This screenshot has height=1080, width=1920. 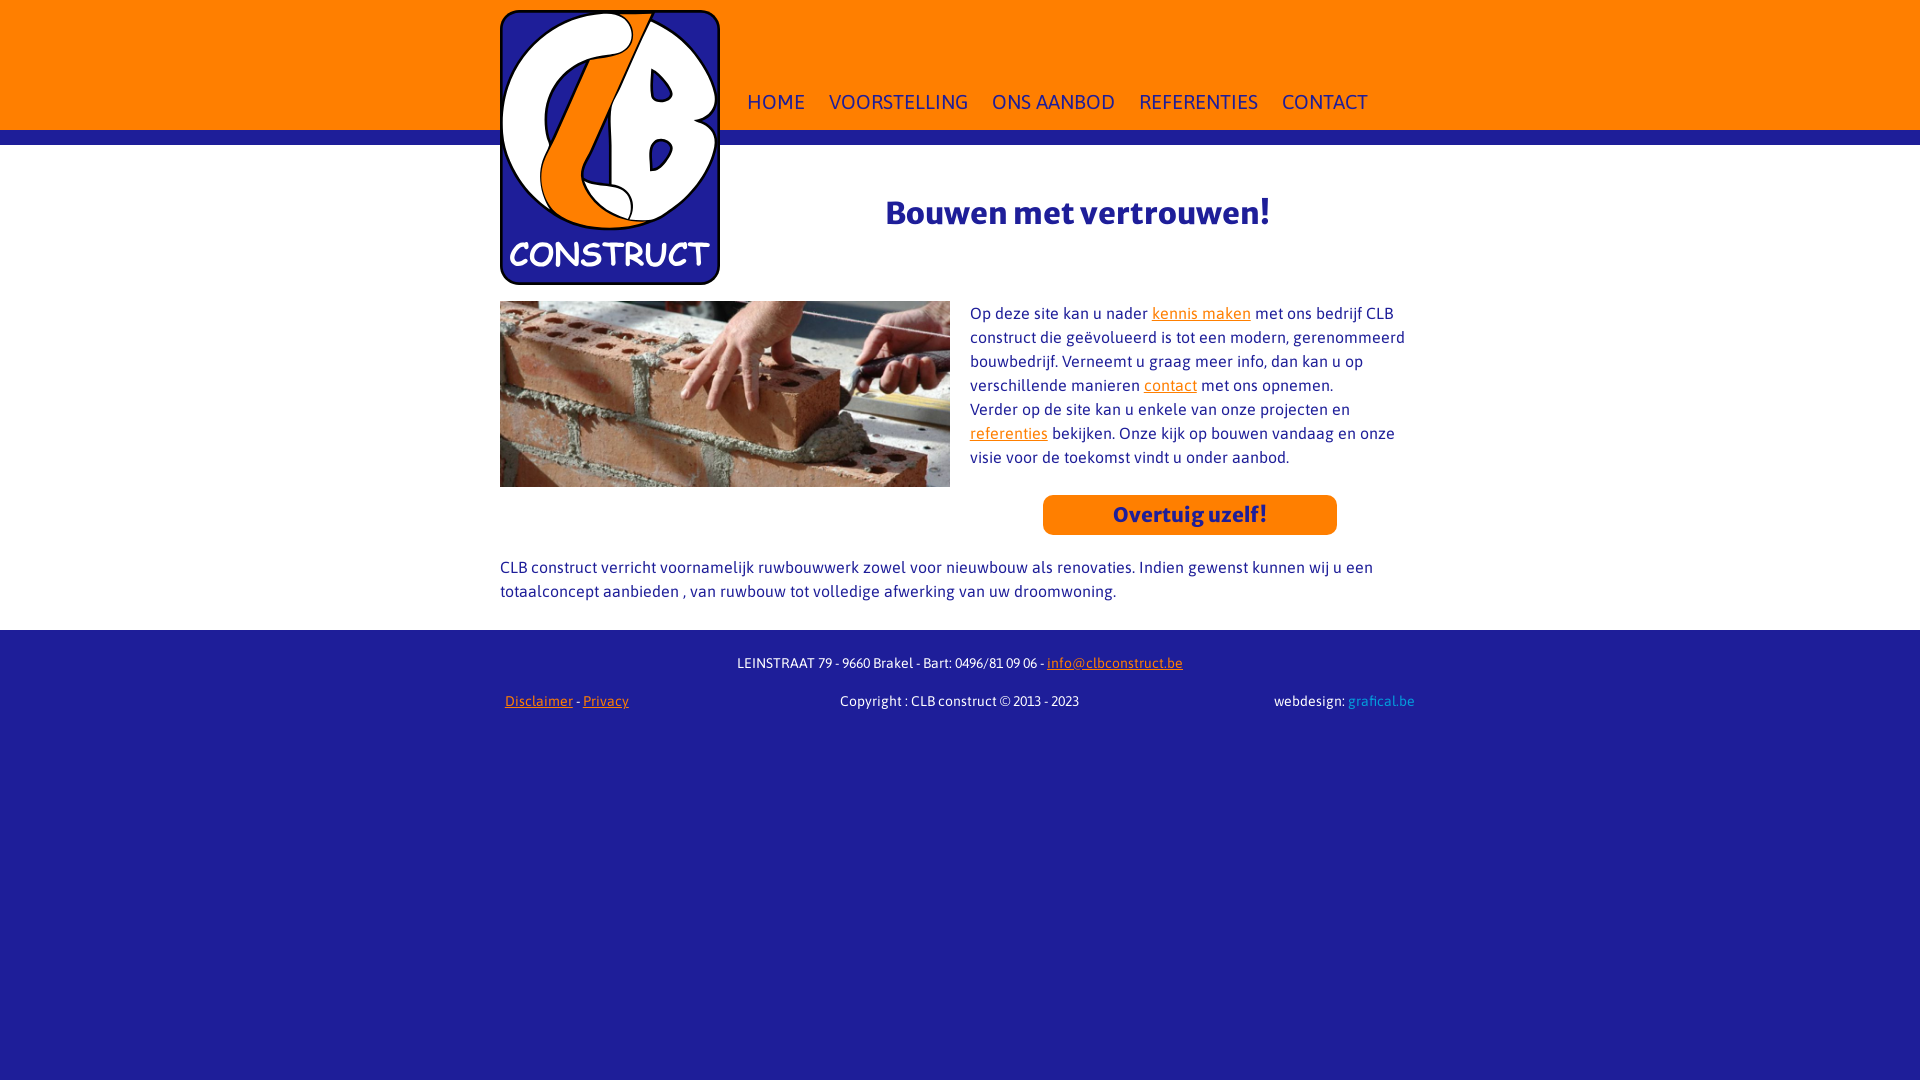 What do you see at coordinates (538, 701) in the screenshot?
I see `Disclaimer` at bounding box center [538, 701].